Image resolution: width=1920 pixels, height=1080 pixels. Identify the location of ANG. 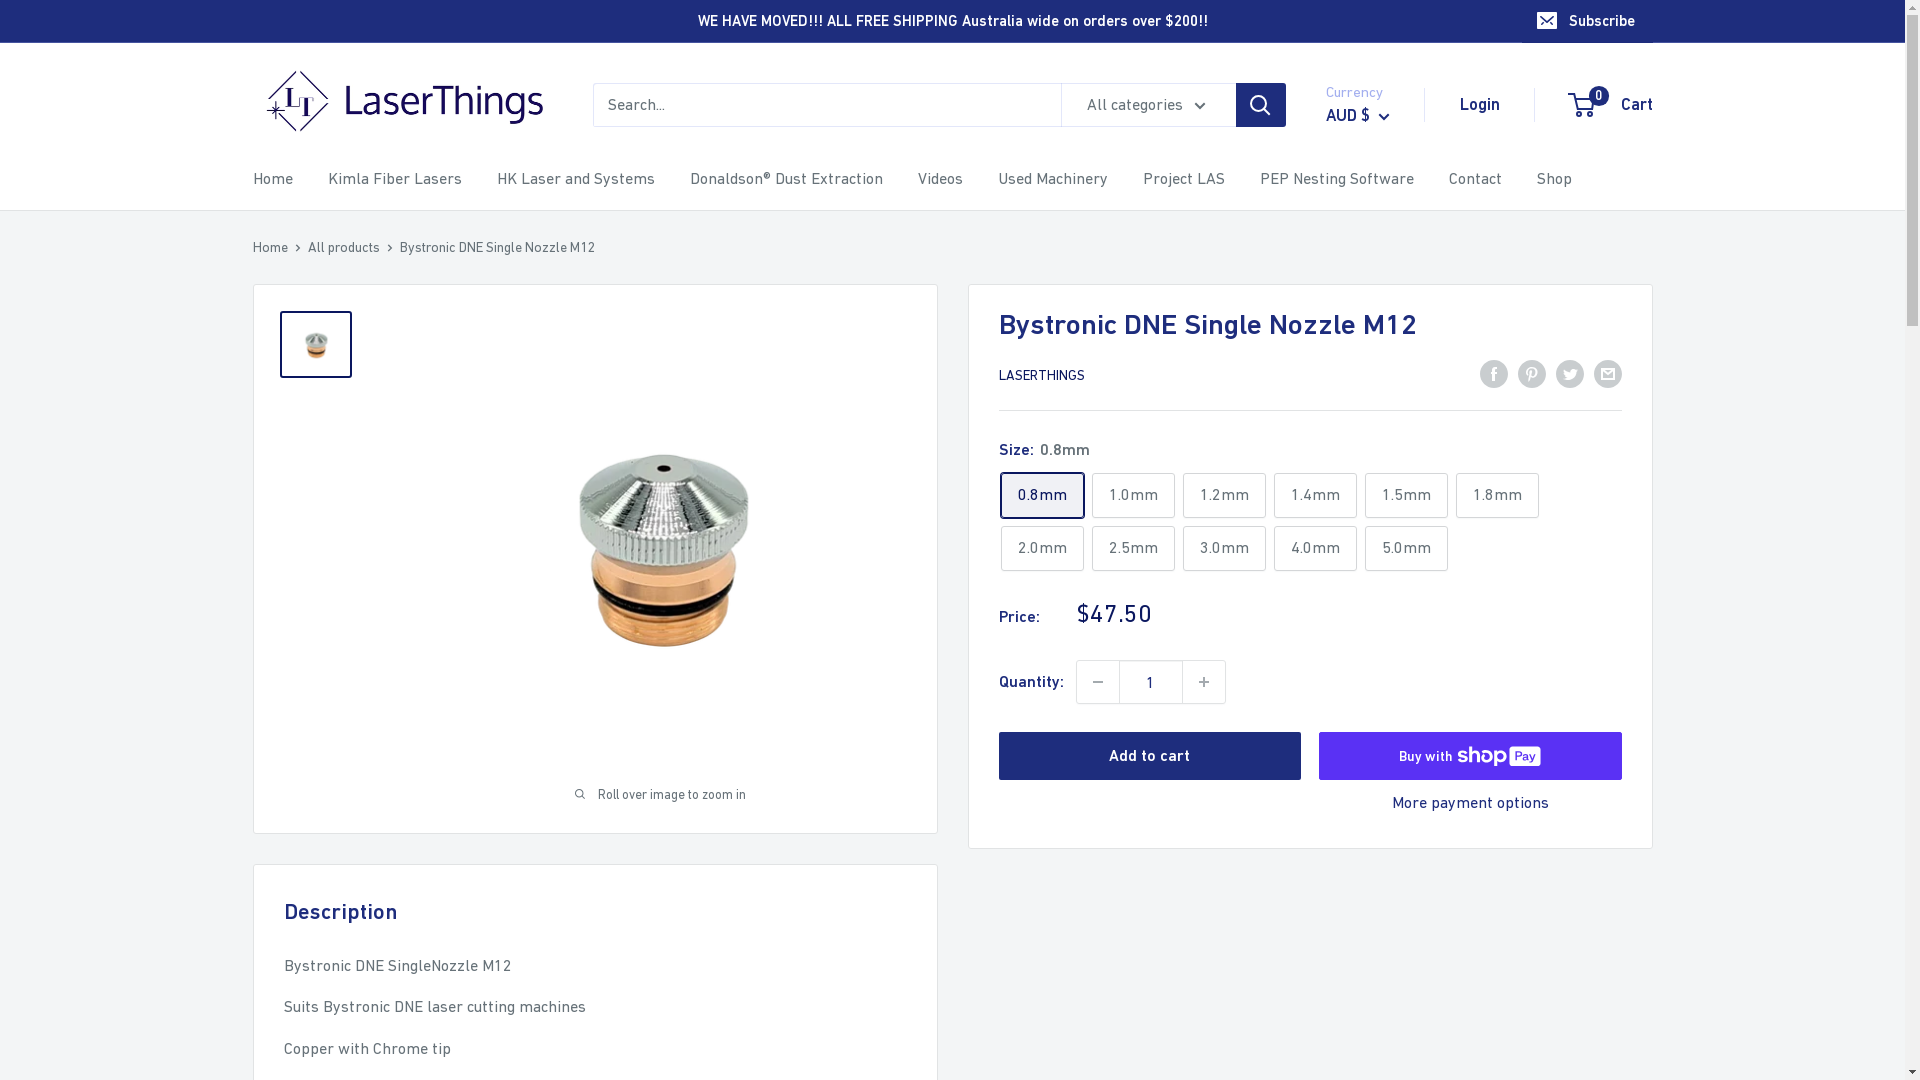
(1388, 472).